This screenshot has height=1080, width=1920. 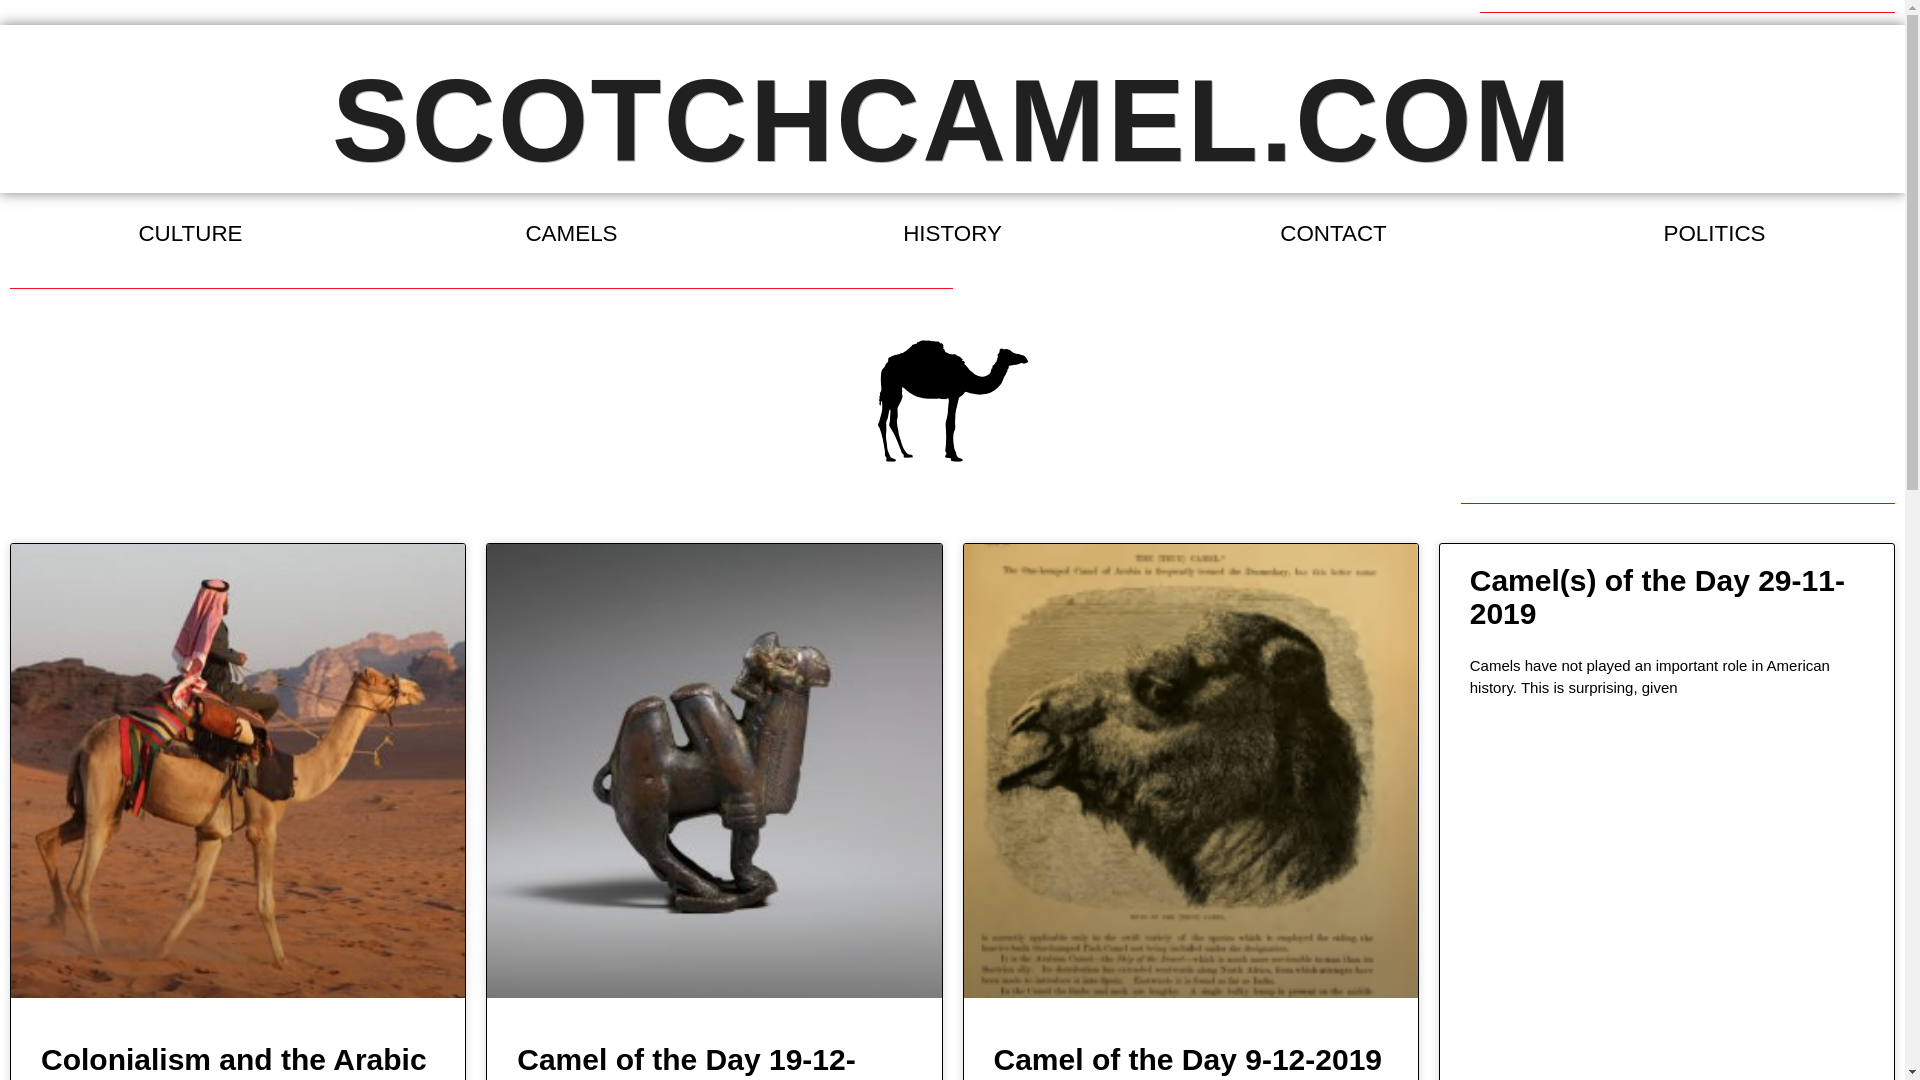 What do you see at coordinates (233, 1062) in the screenshot?
I see `Colonialism and the Arabic Not: A Note` at bounding box center [233, 1062].